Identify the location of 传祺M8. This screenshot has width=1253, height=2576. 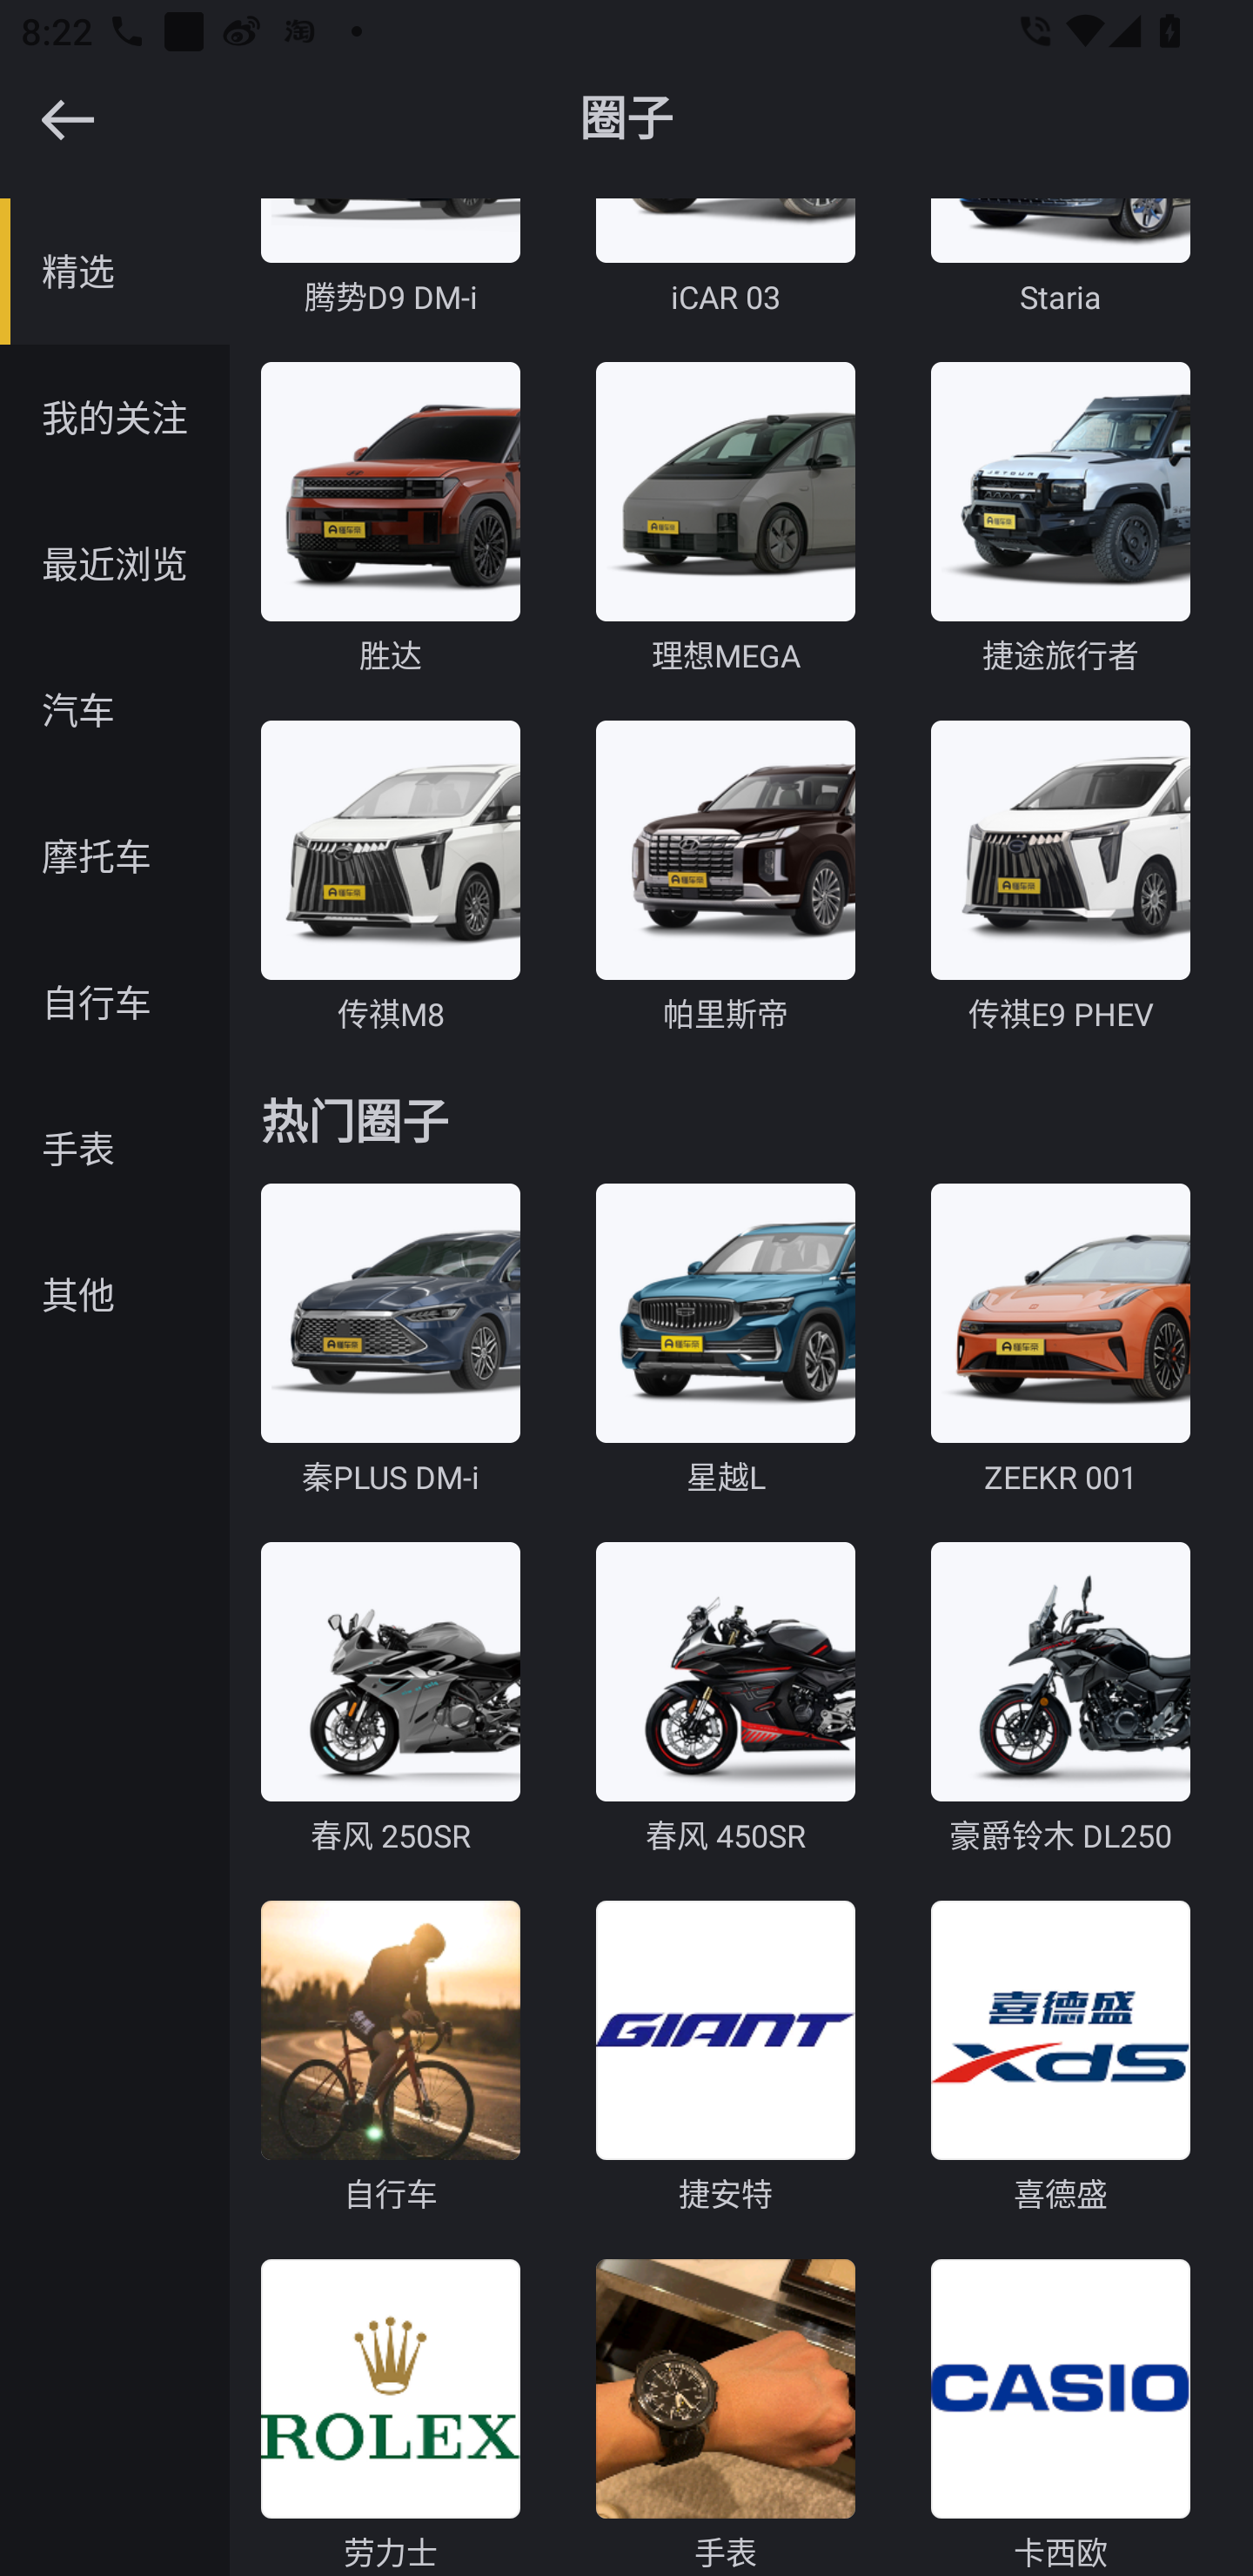
(390, 879).